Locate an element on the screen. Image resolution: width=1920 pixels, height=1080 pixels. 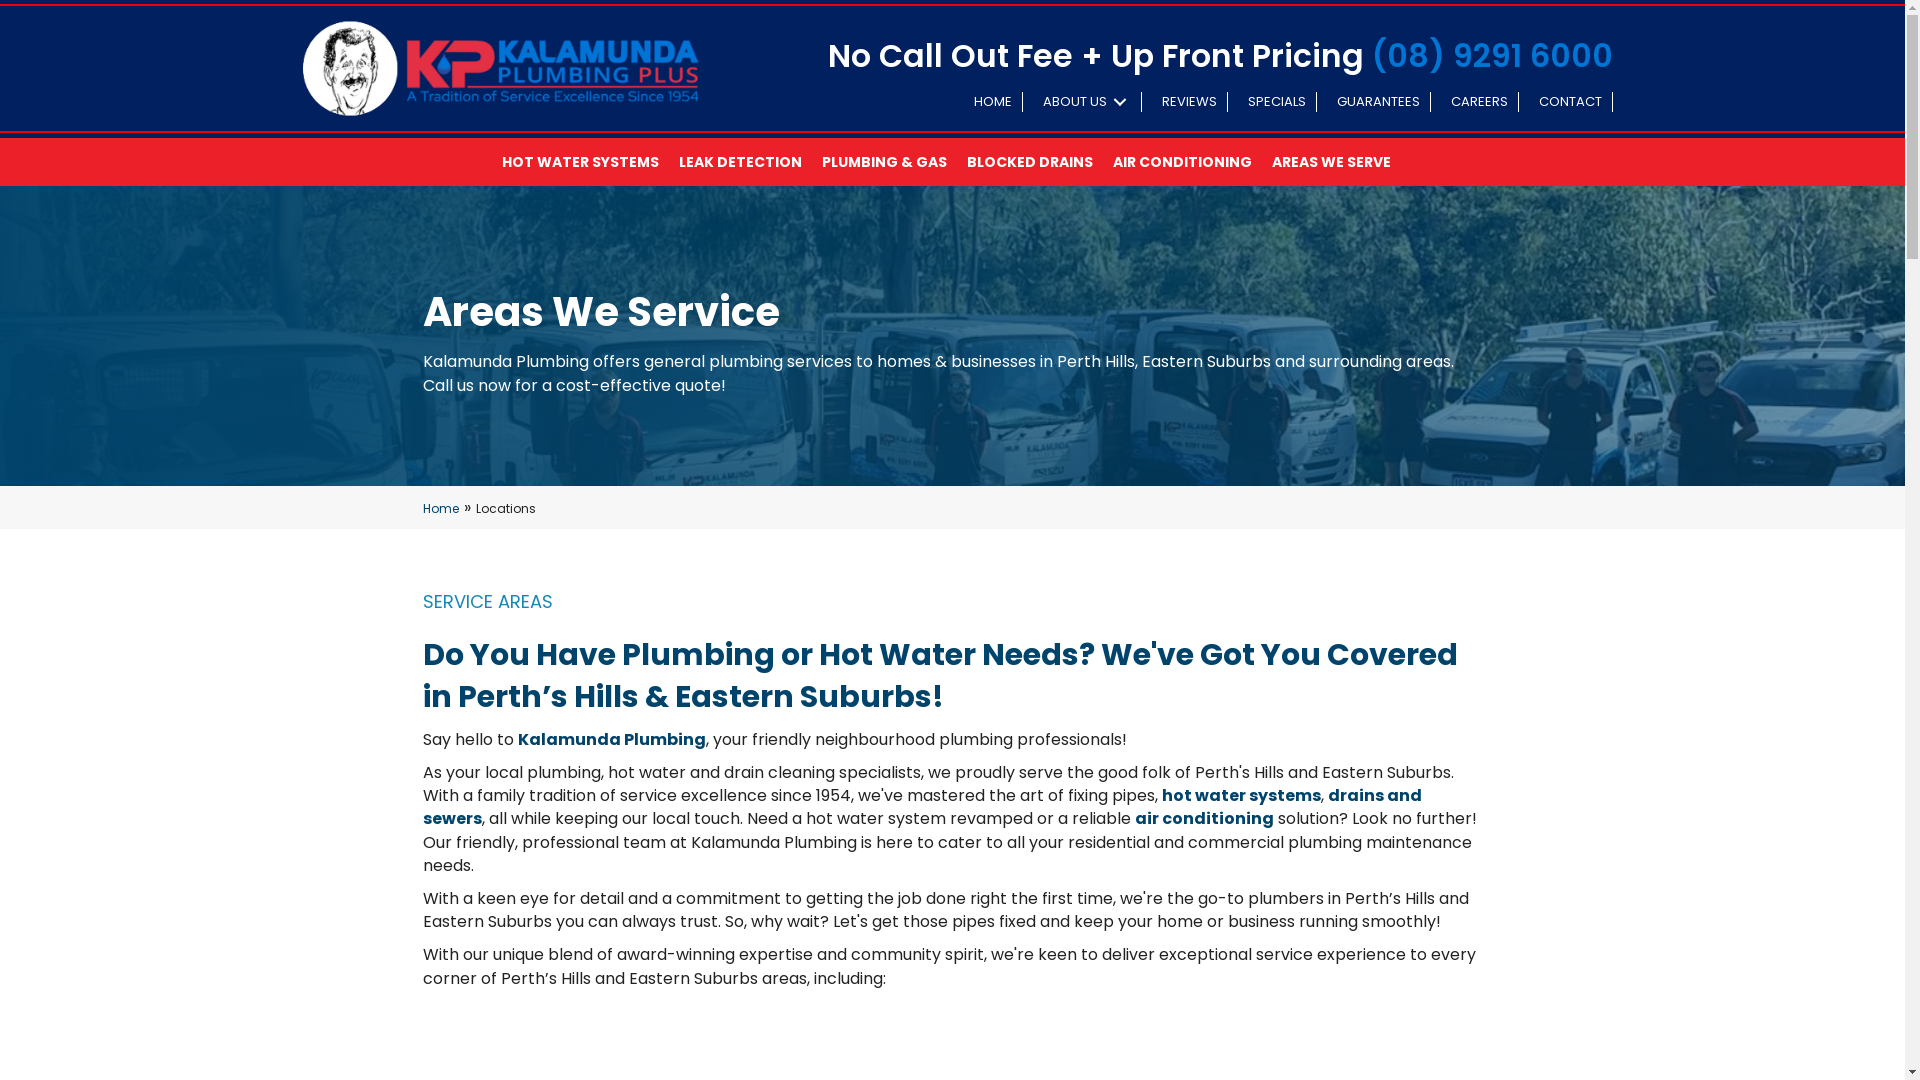
CAREERS is located at coordinates (1479, 102).